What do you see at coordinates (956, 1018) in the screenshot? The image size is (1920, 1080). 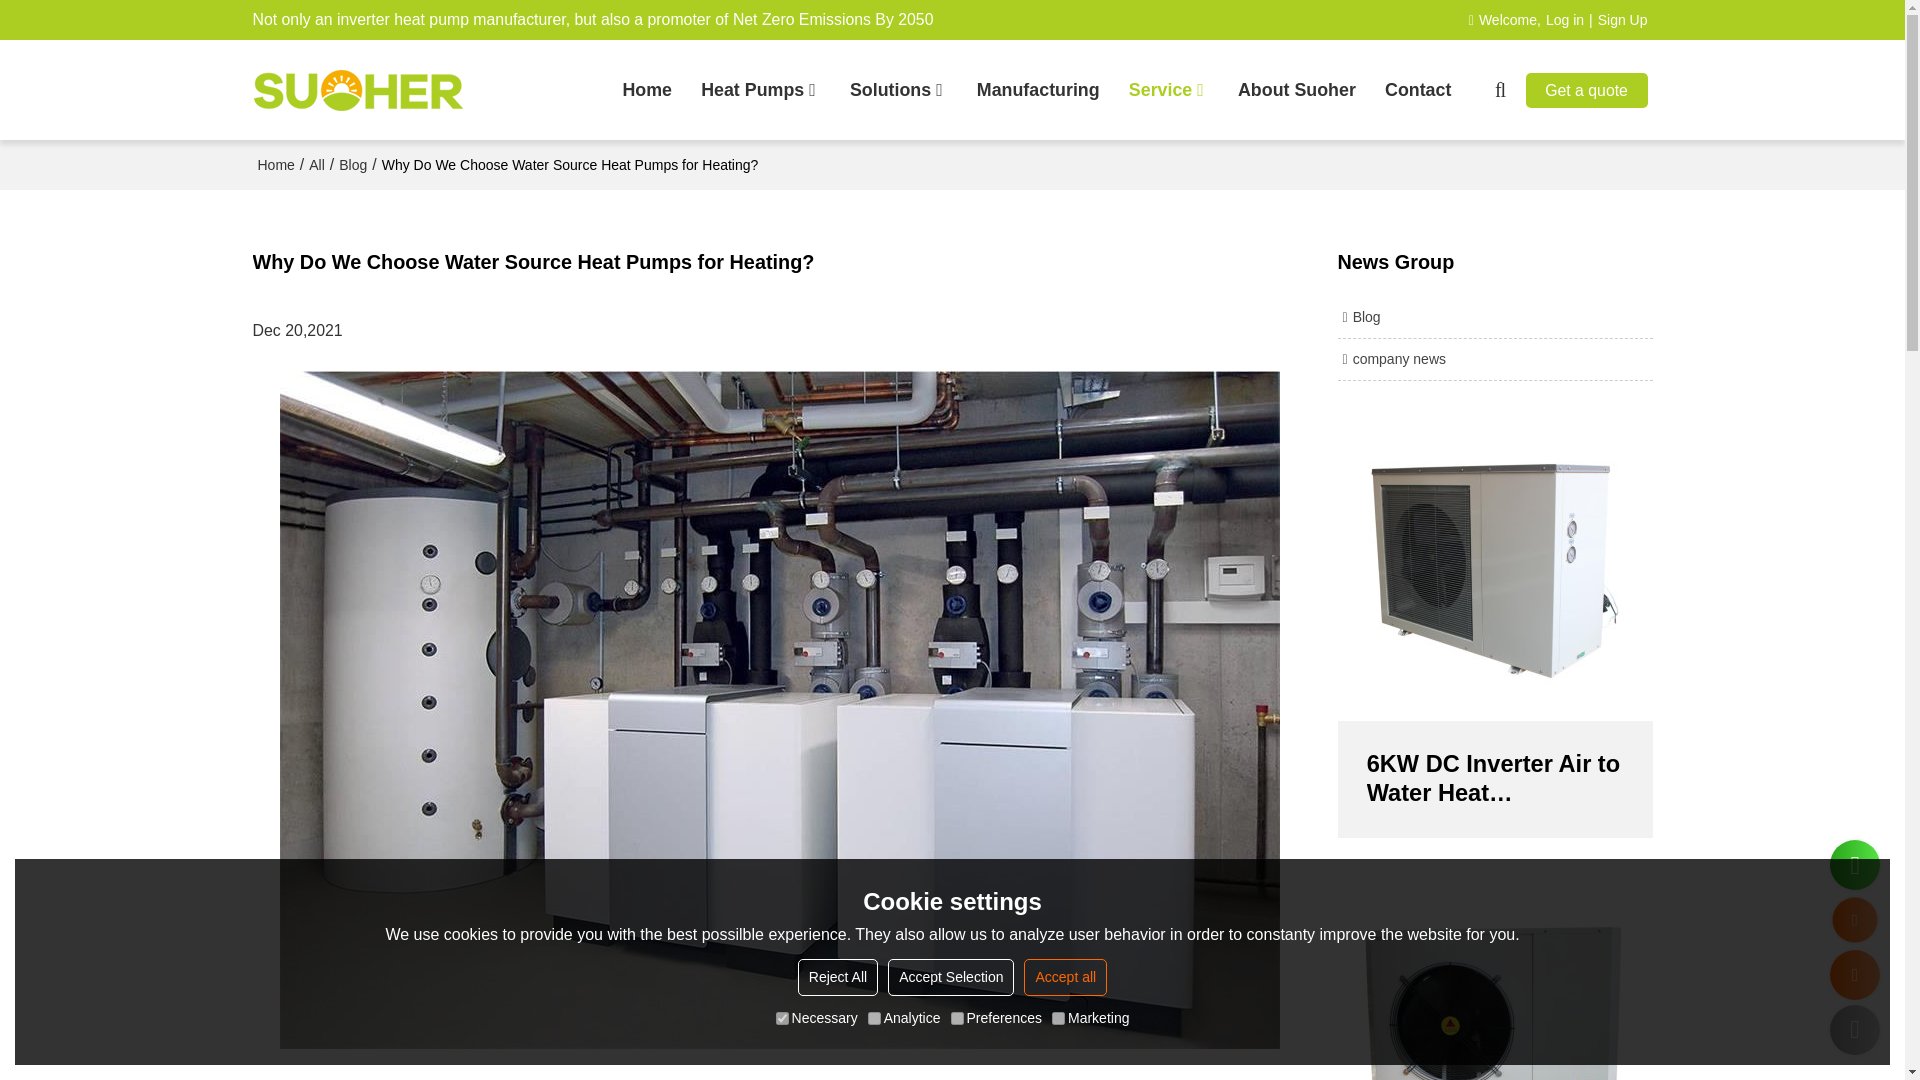 I see `on` at bounding box center [956, 1018].